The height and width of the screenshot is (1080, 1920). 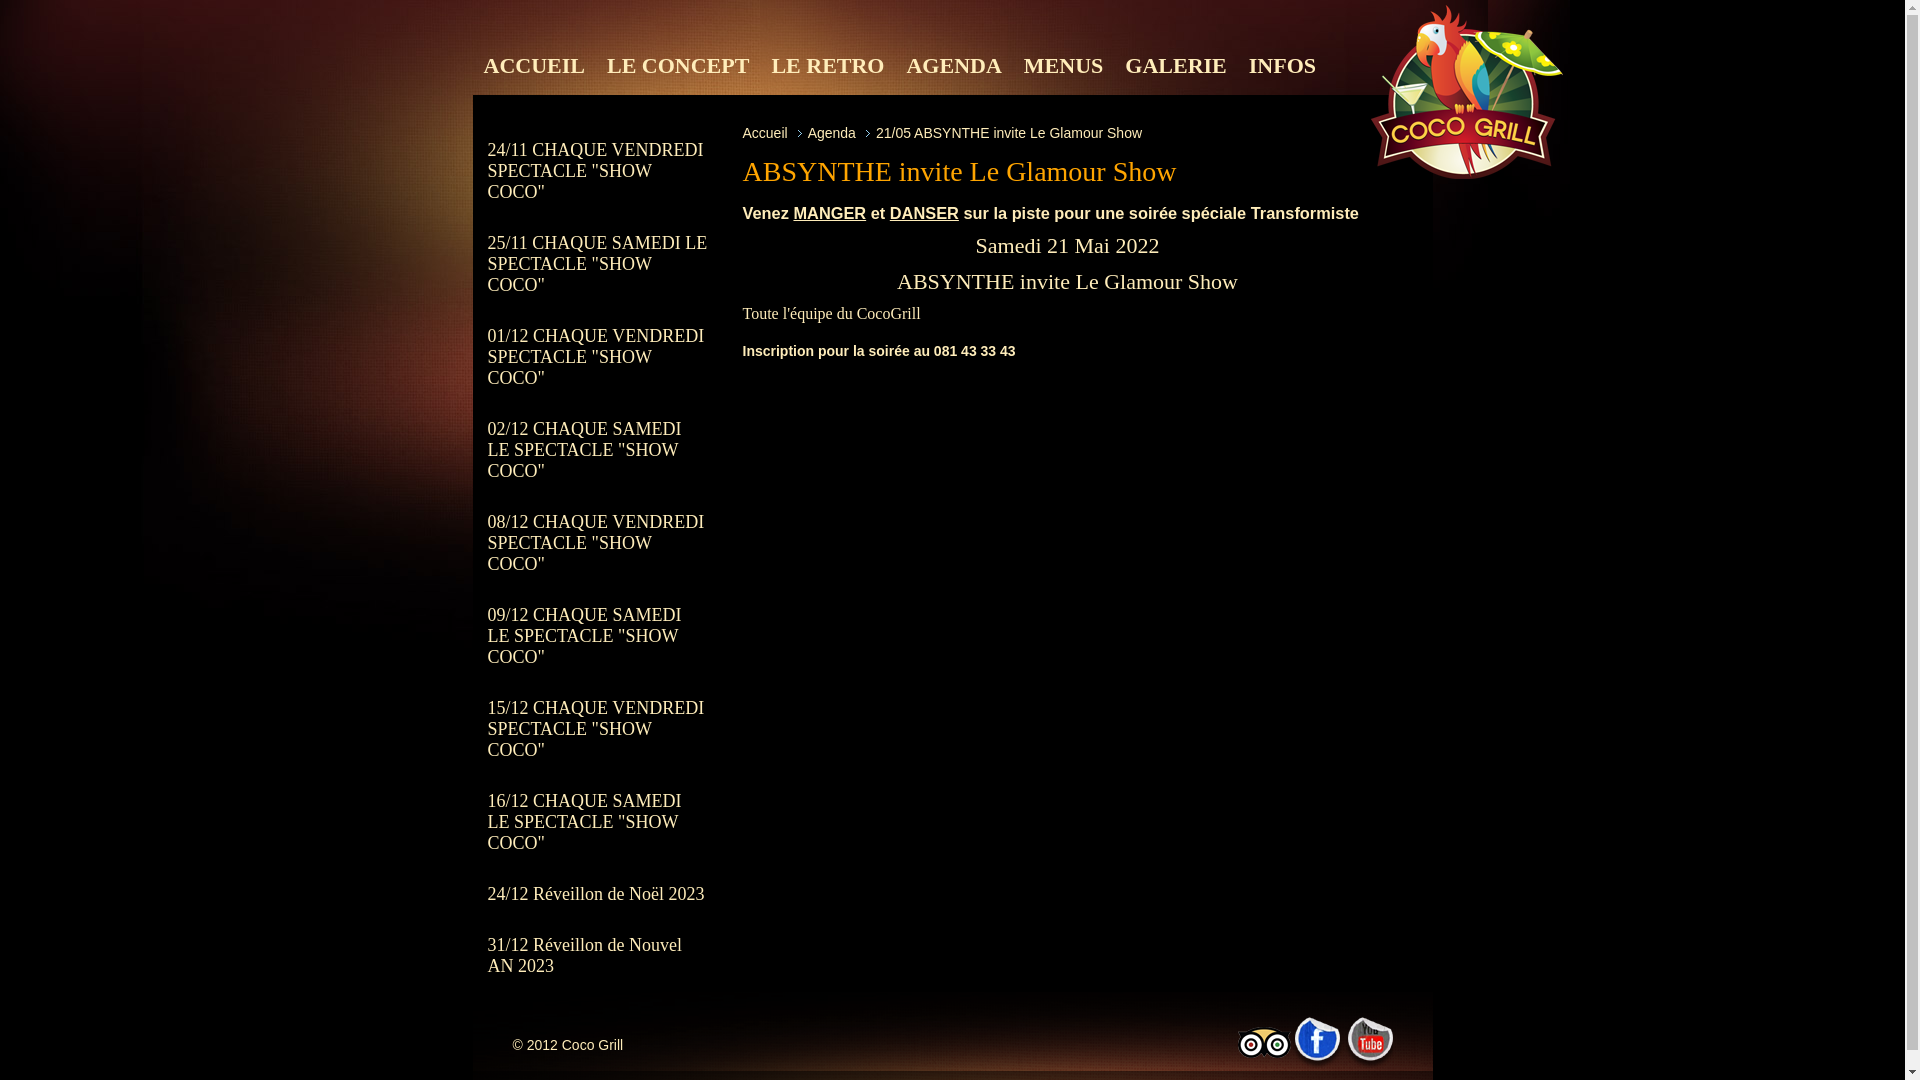 I want to click on GALERIE, so click(x=1176, y=66).